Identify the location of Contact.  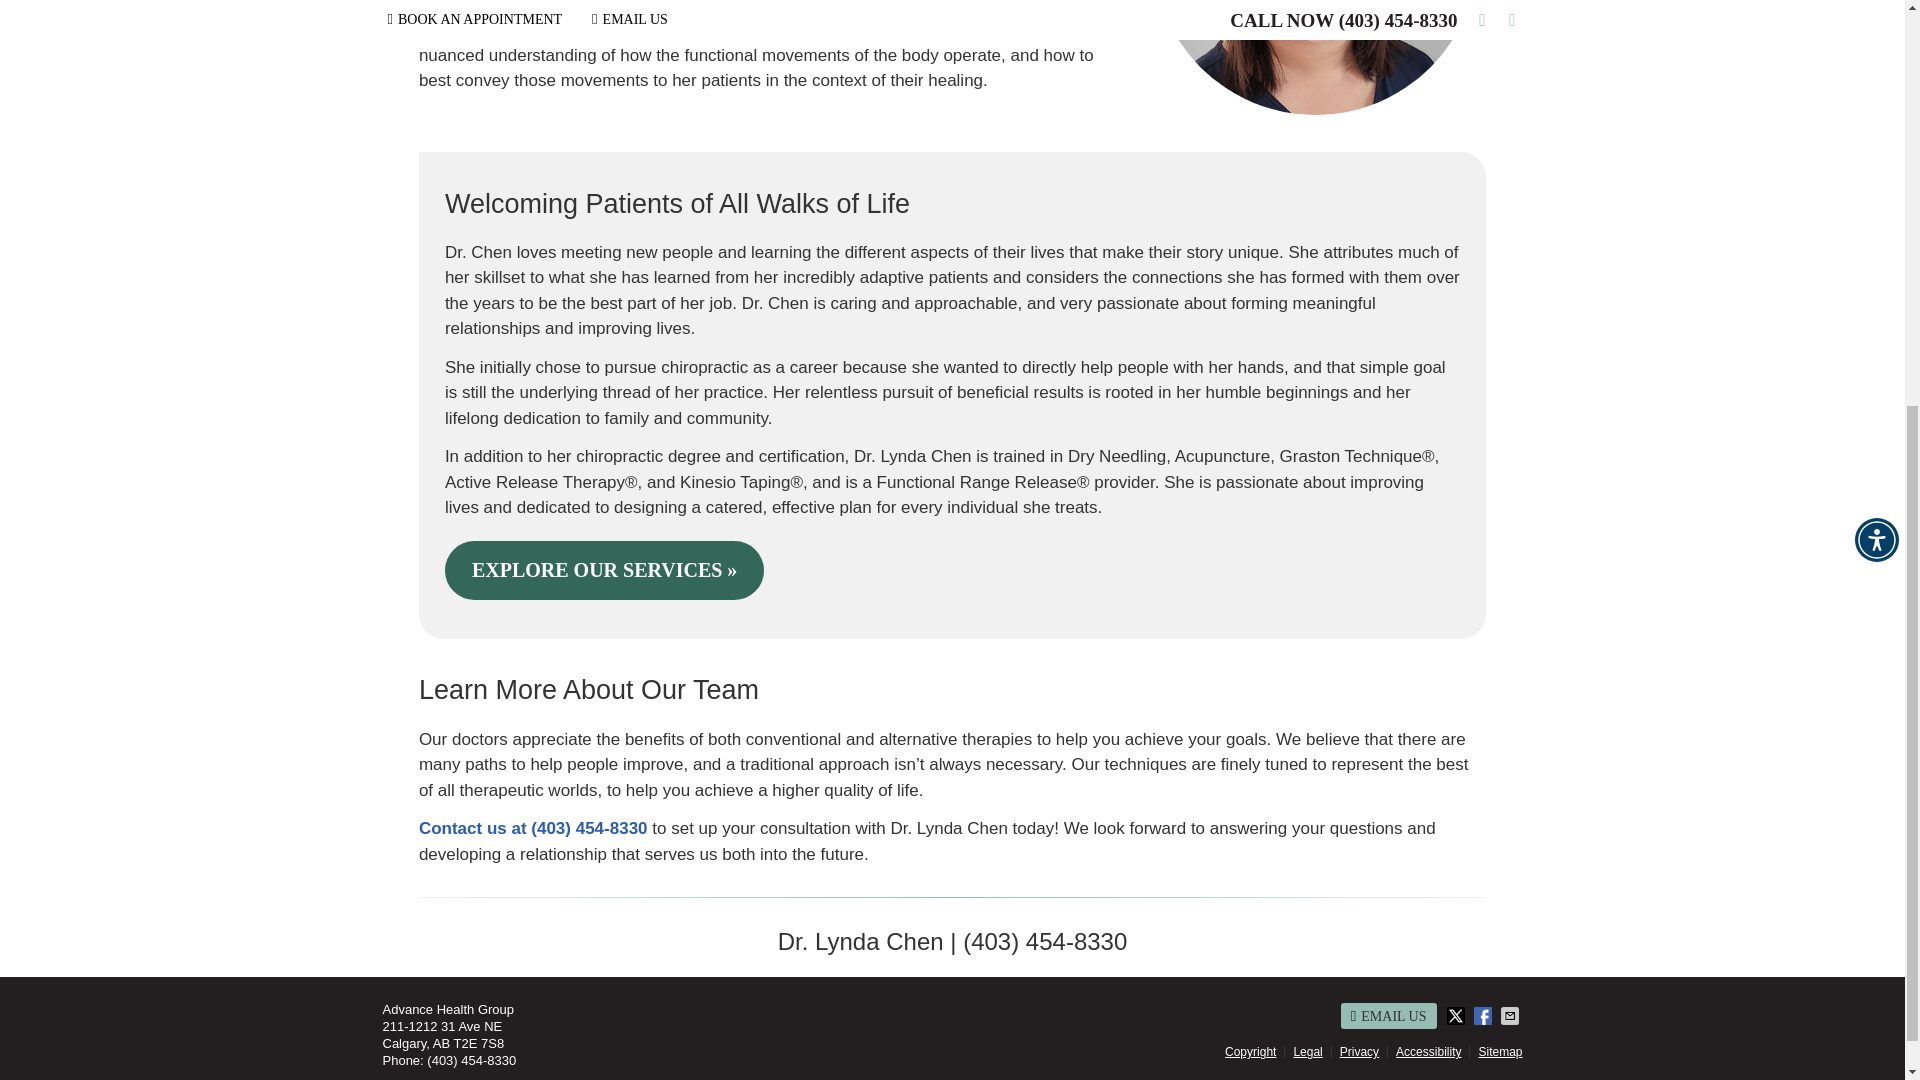
(1388, 1016).